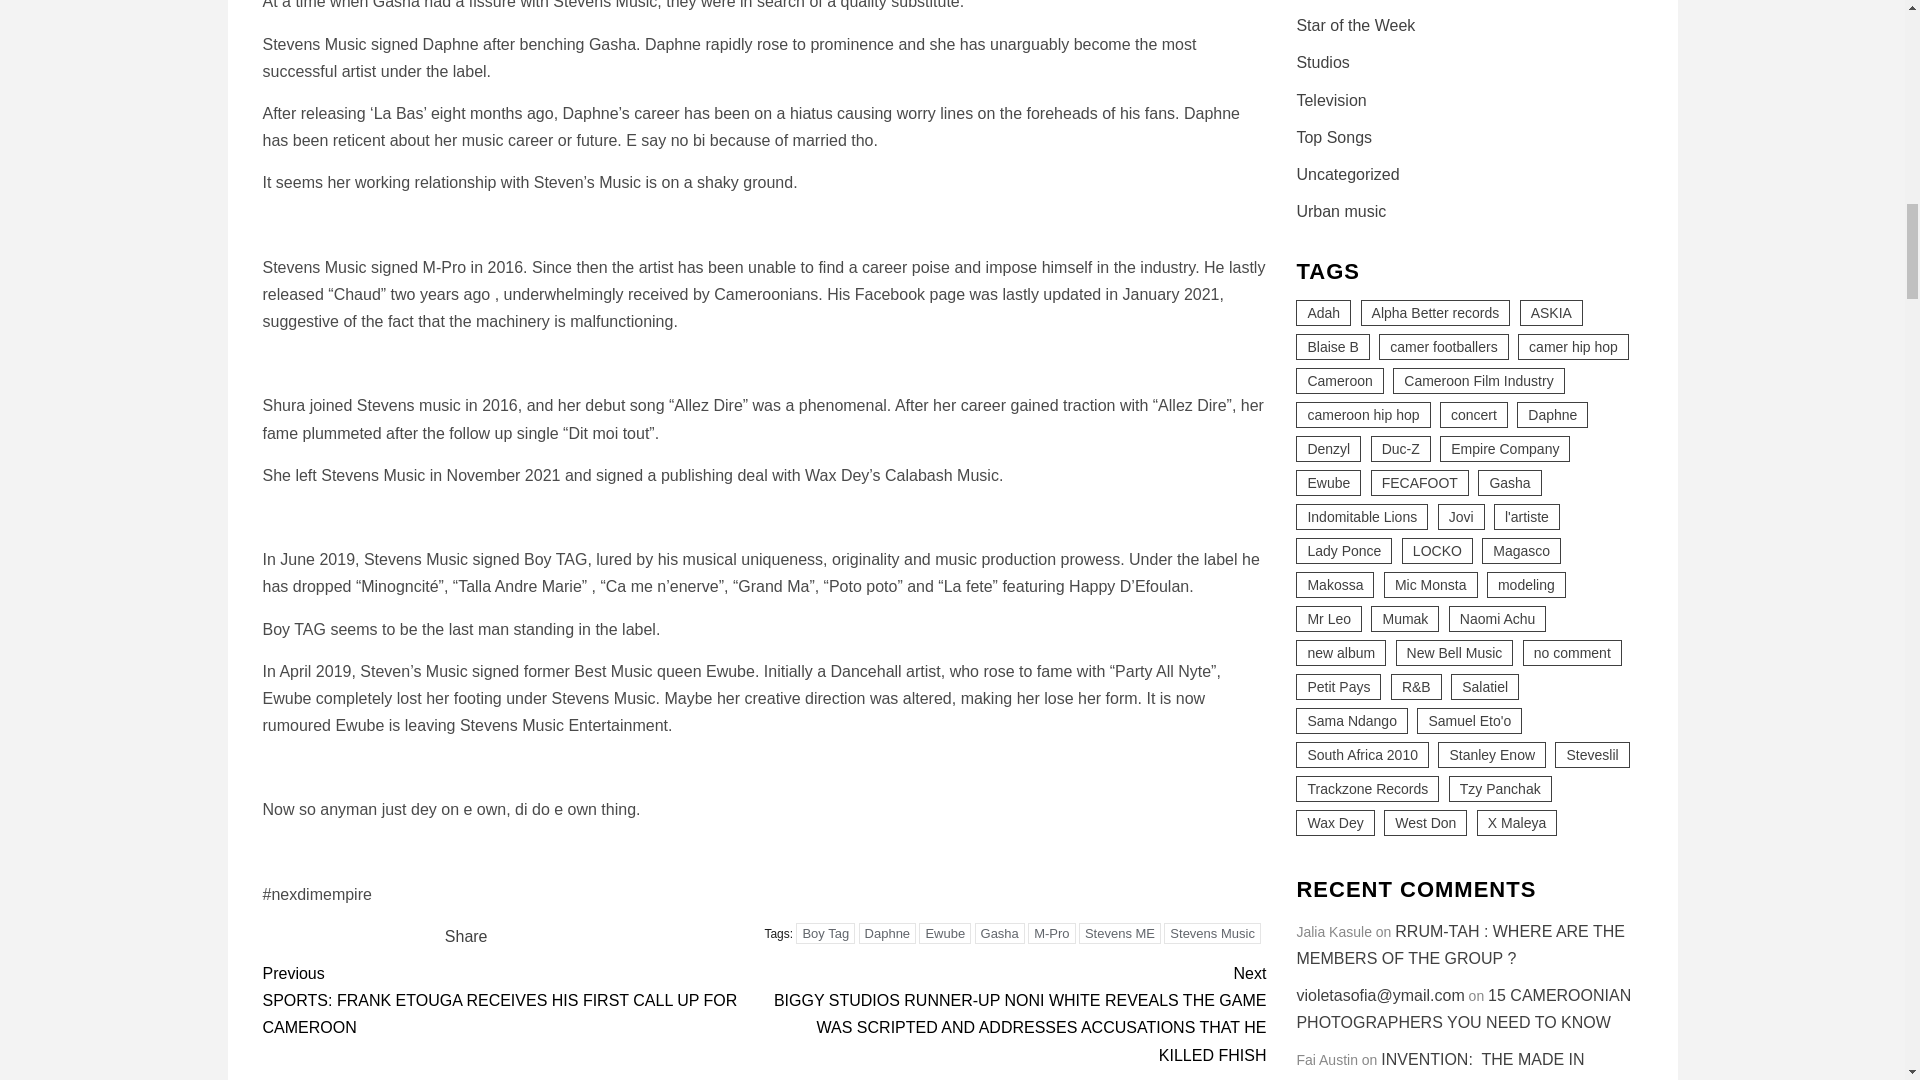 The width and height of the screenshot is (1920, 1080). Describe the element at coordinates (1120, 933) in the screenshot. I see `Stevens ME` at that location.